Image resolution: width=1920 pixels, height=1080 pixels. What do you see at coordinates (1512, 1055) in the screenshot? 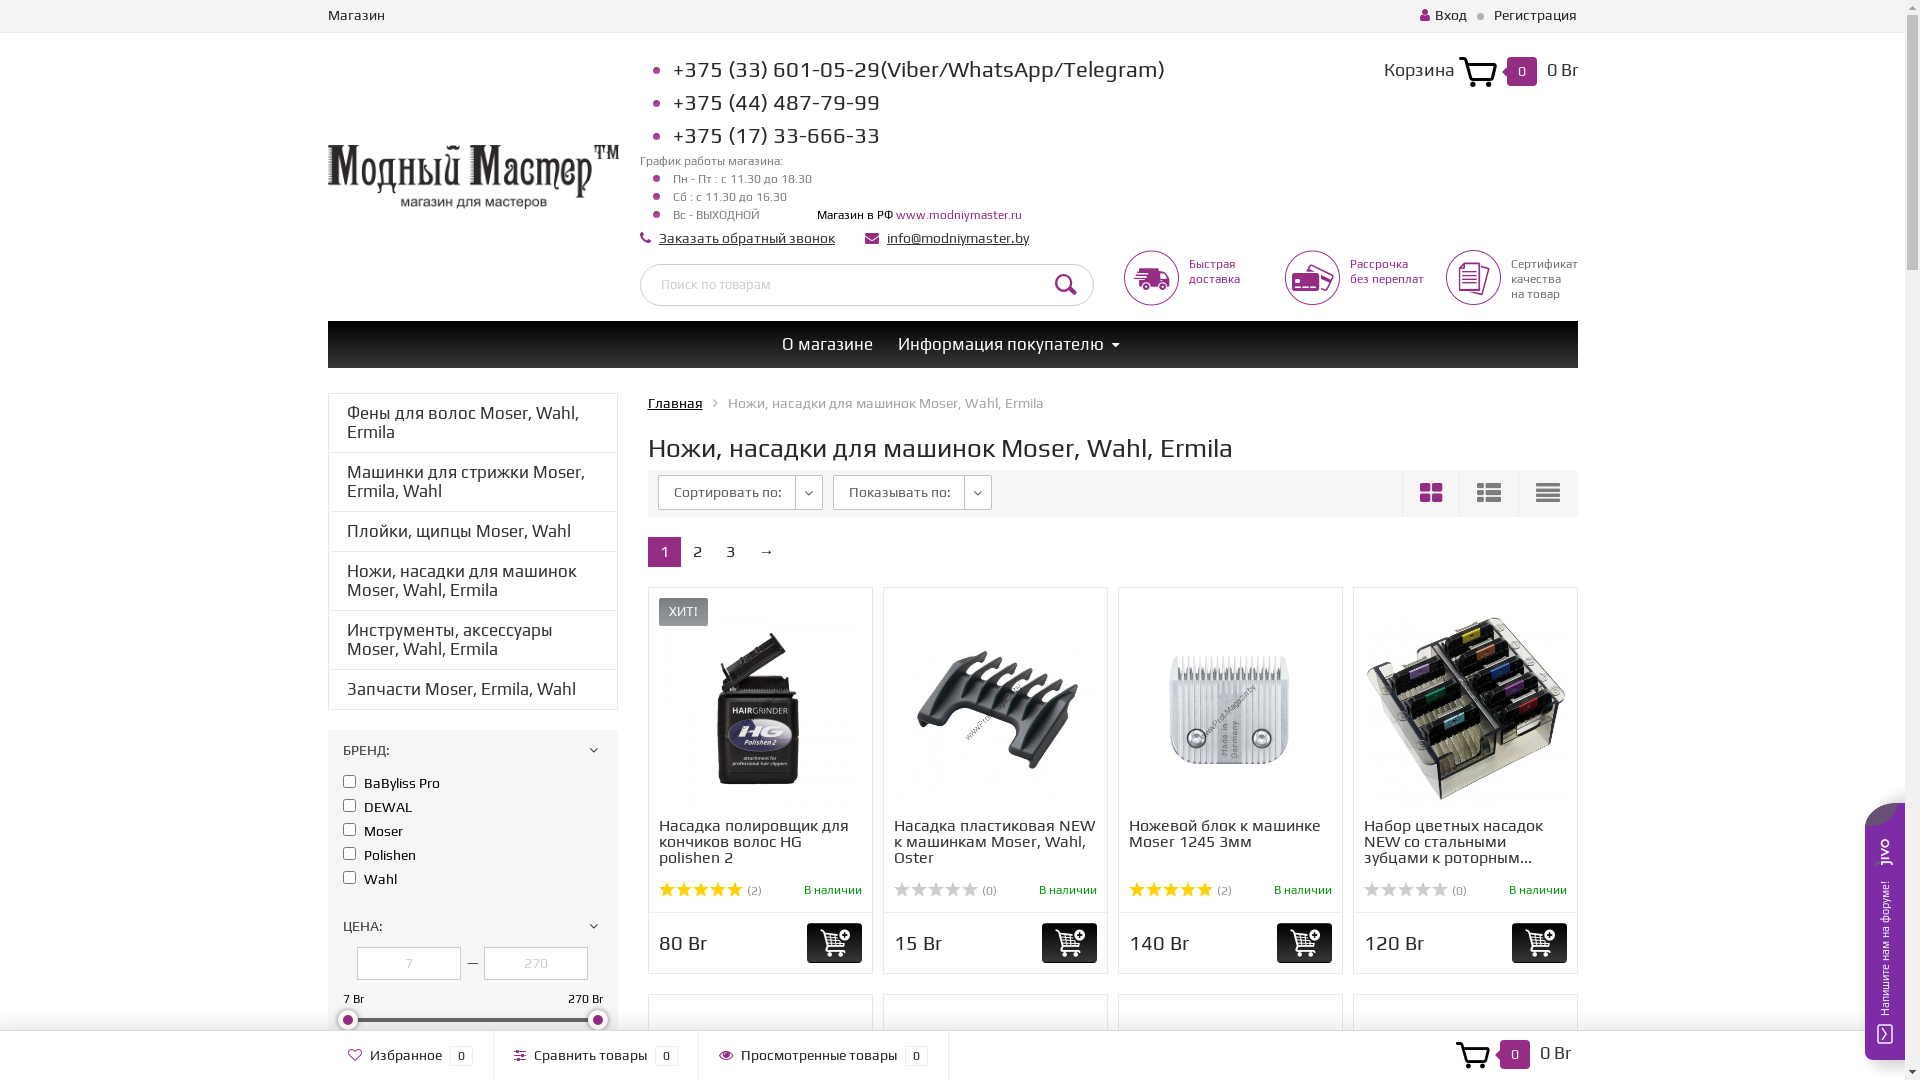
I see `0 0 Br` at bounding box center [1512, 1055].